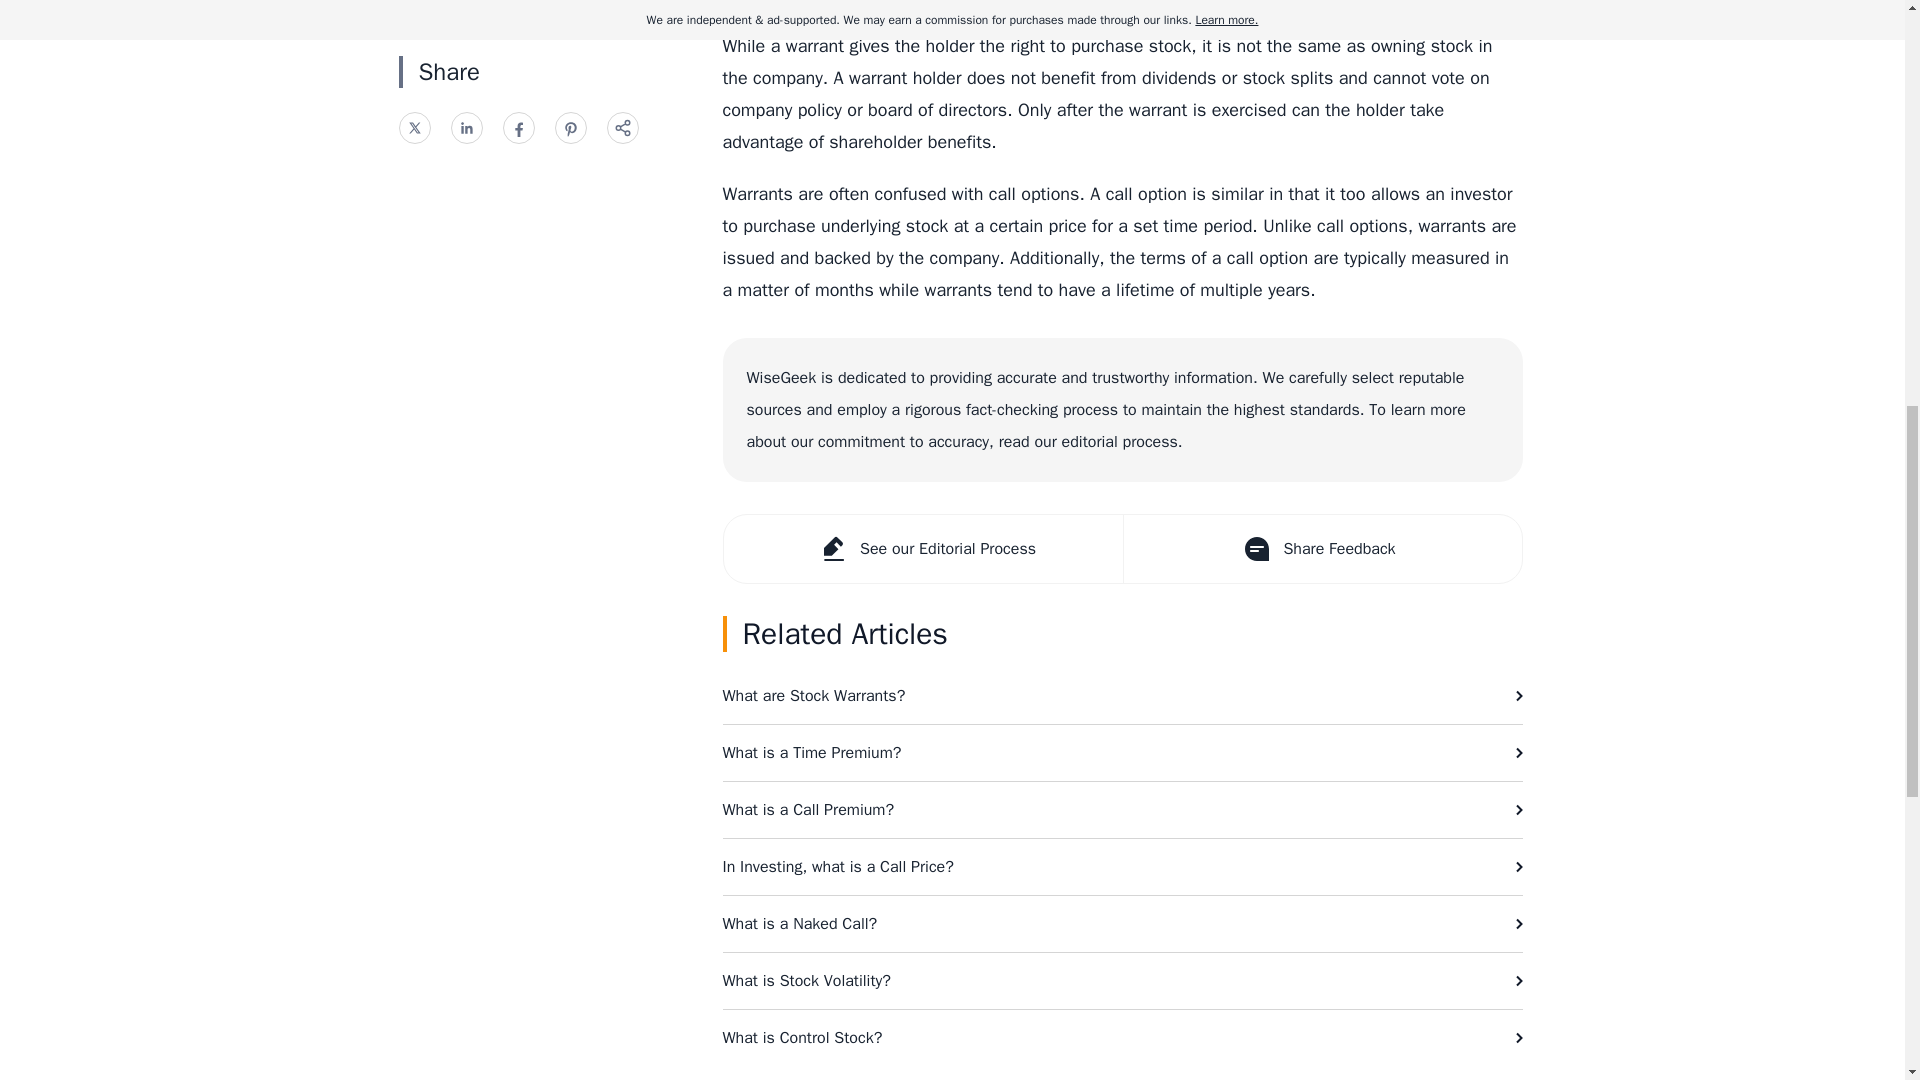  Describe the element at coordinates (1122, 980) in the screenshot. I see `What is Stock Volatility?` at that location.